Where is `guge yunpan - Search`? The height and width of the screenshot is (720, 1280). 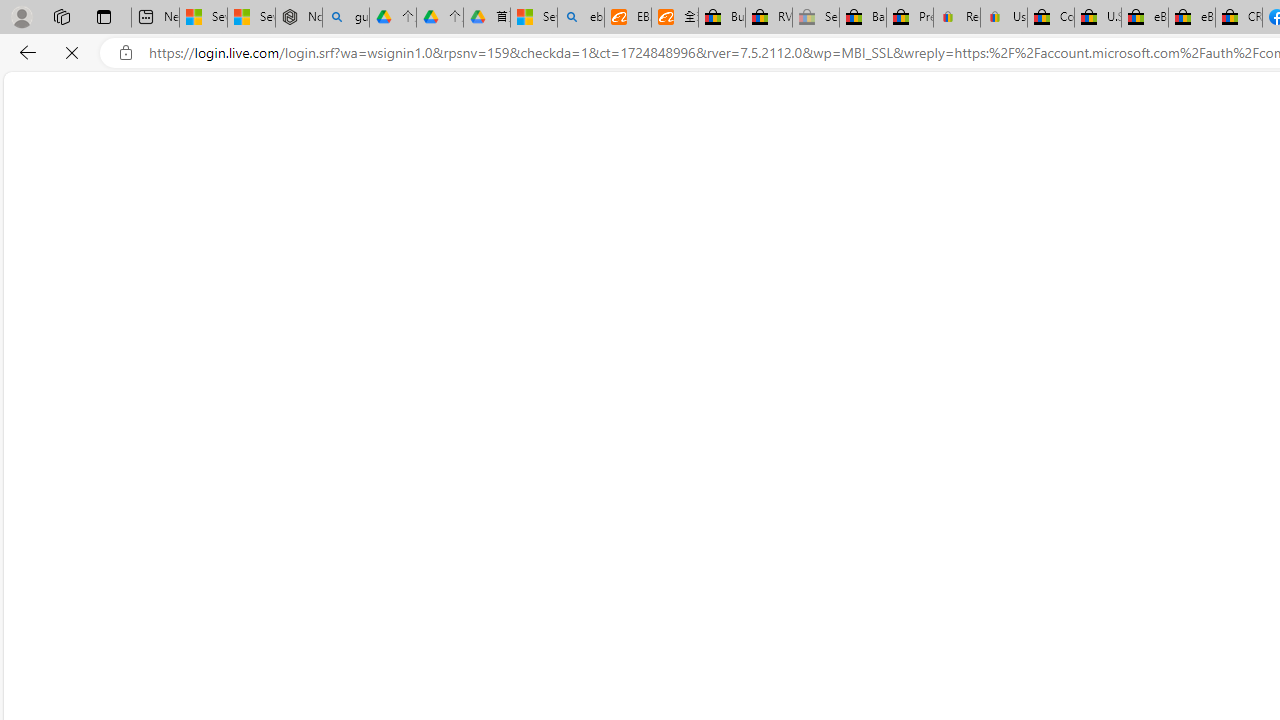 guge yunpan - Search is located at coordinates (345, 18).